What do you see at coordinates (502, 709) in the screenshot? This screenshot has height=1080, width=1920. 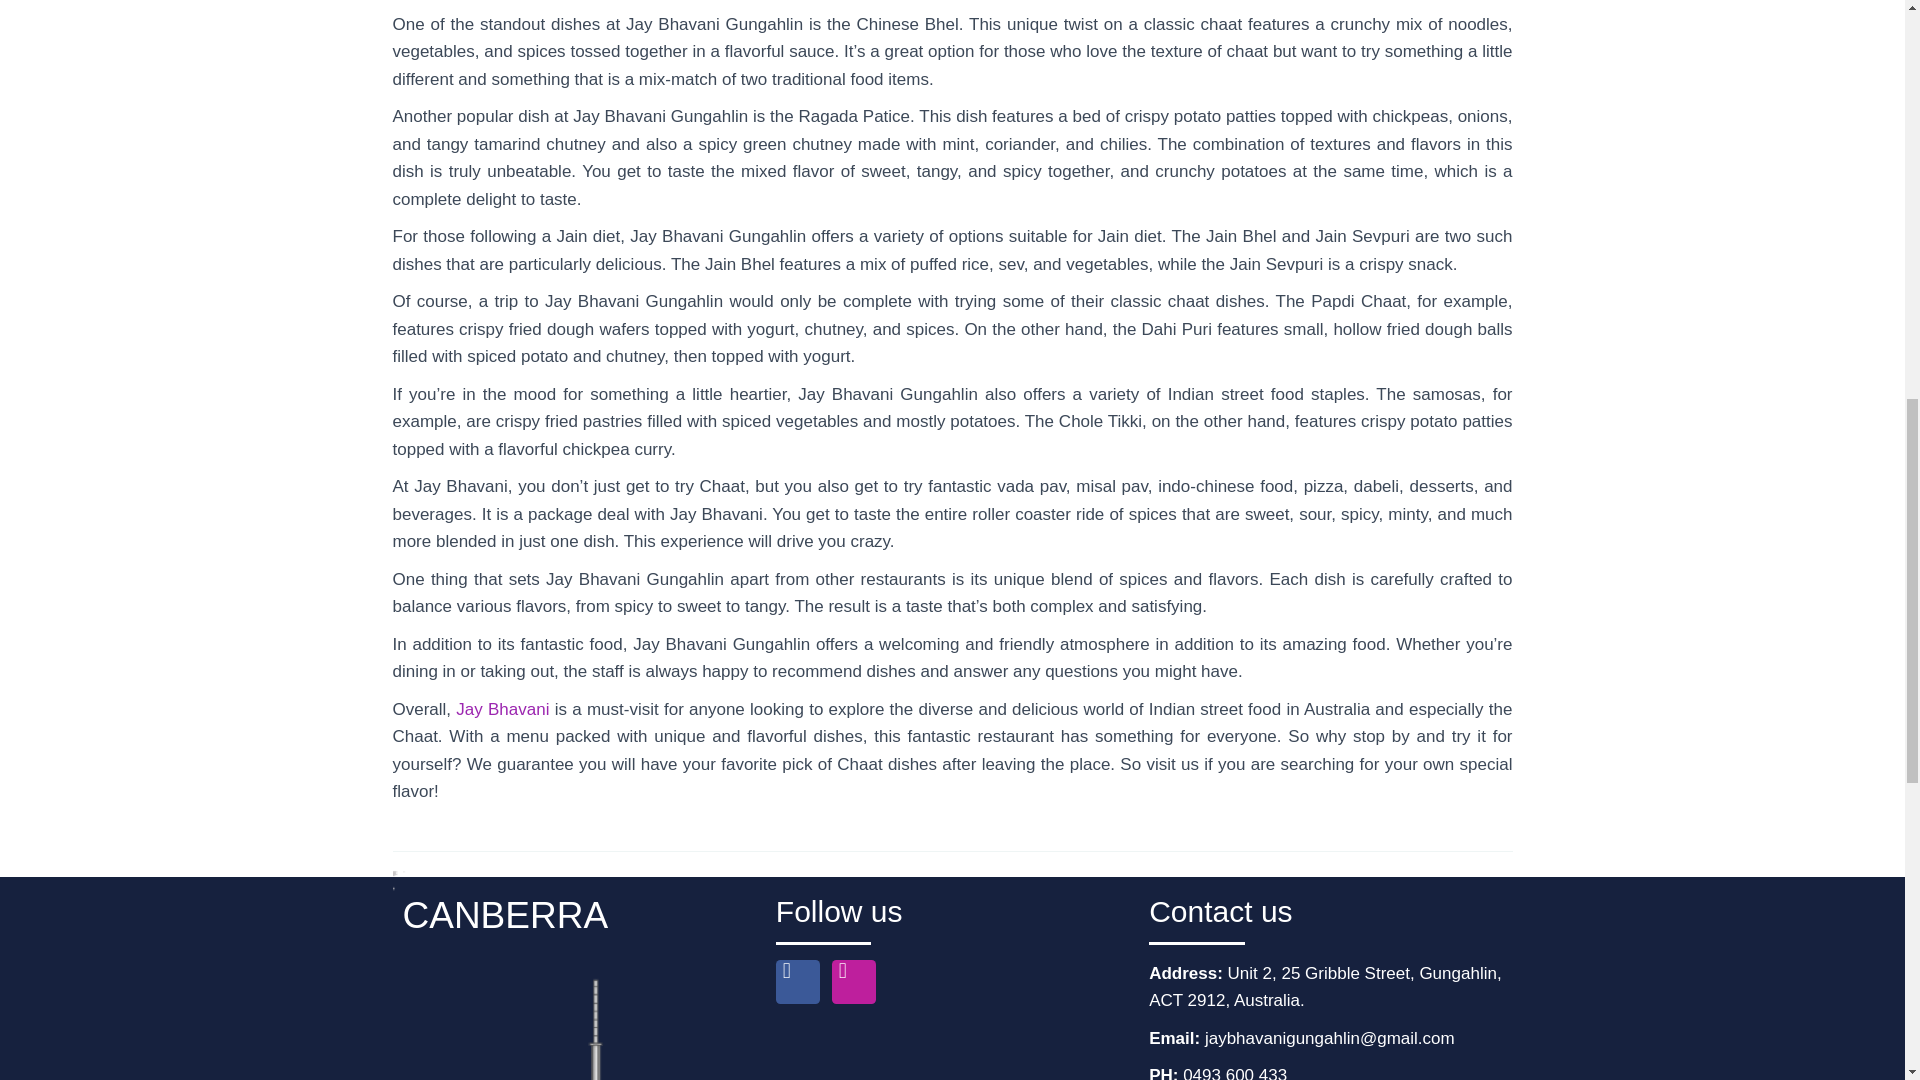 I see `Jay Bhavani` at bounding box center [502, 709].